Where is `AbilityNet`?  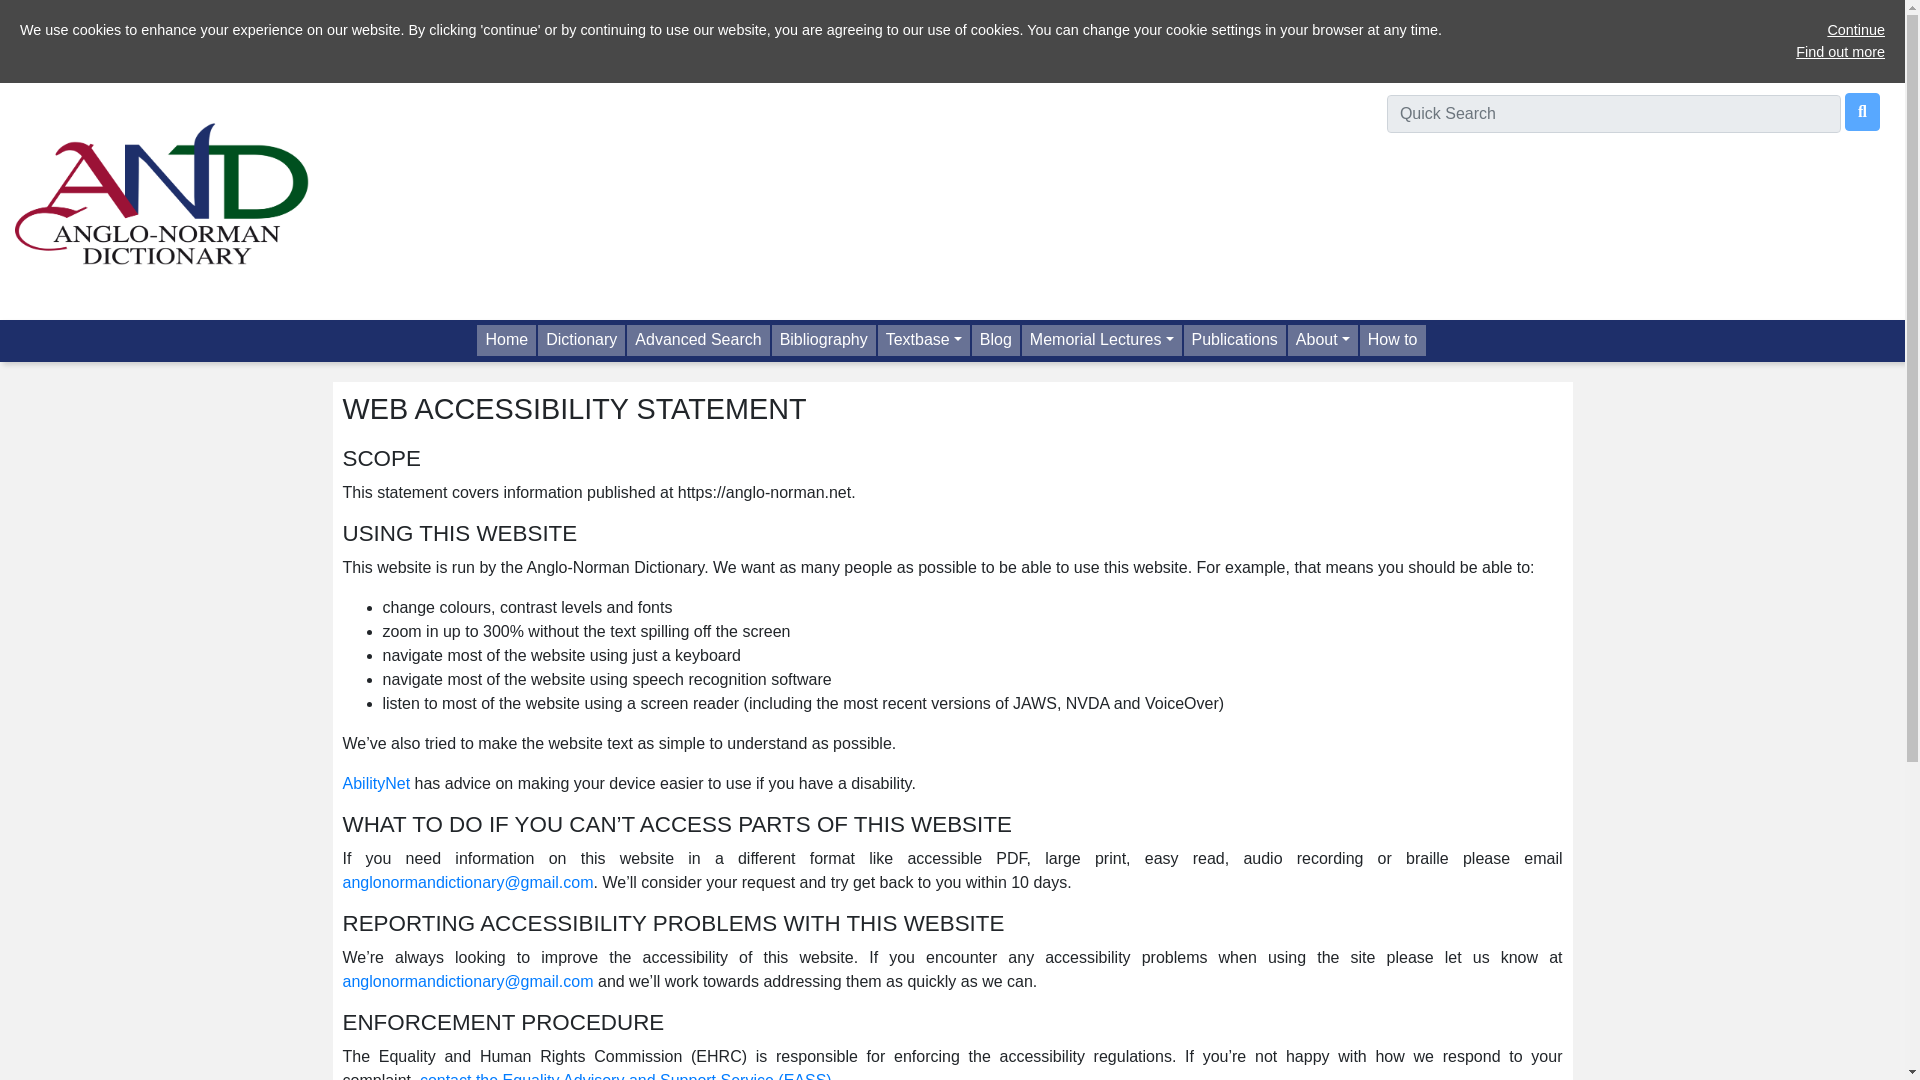
AbilityNet is located at coordinates (376, 783).